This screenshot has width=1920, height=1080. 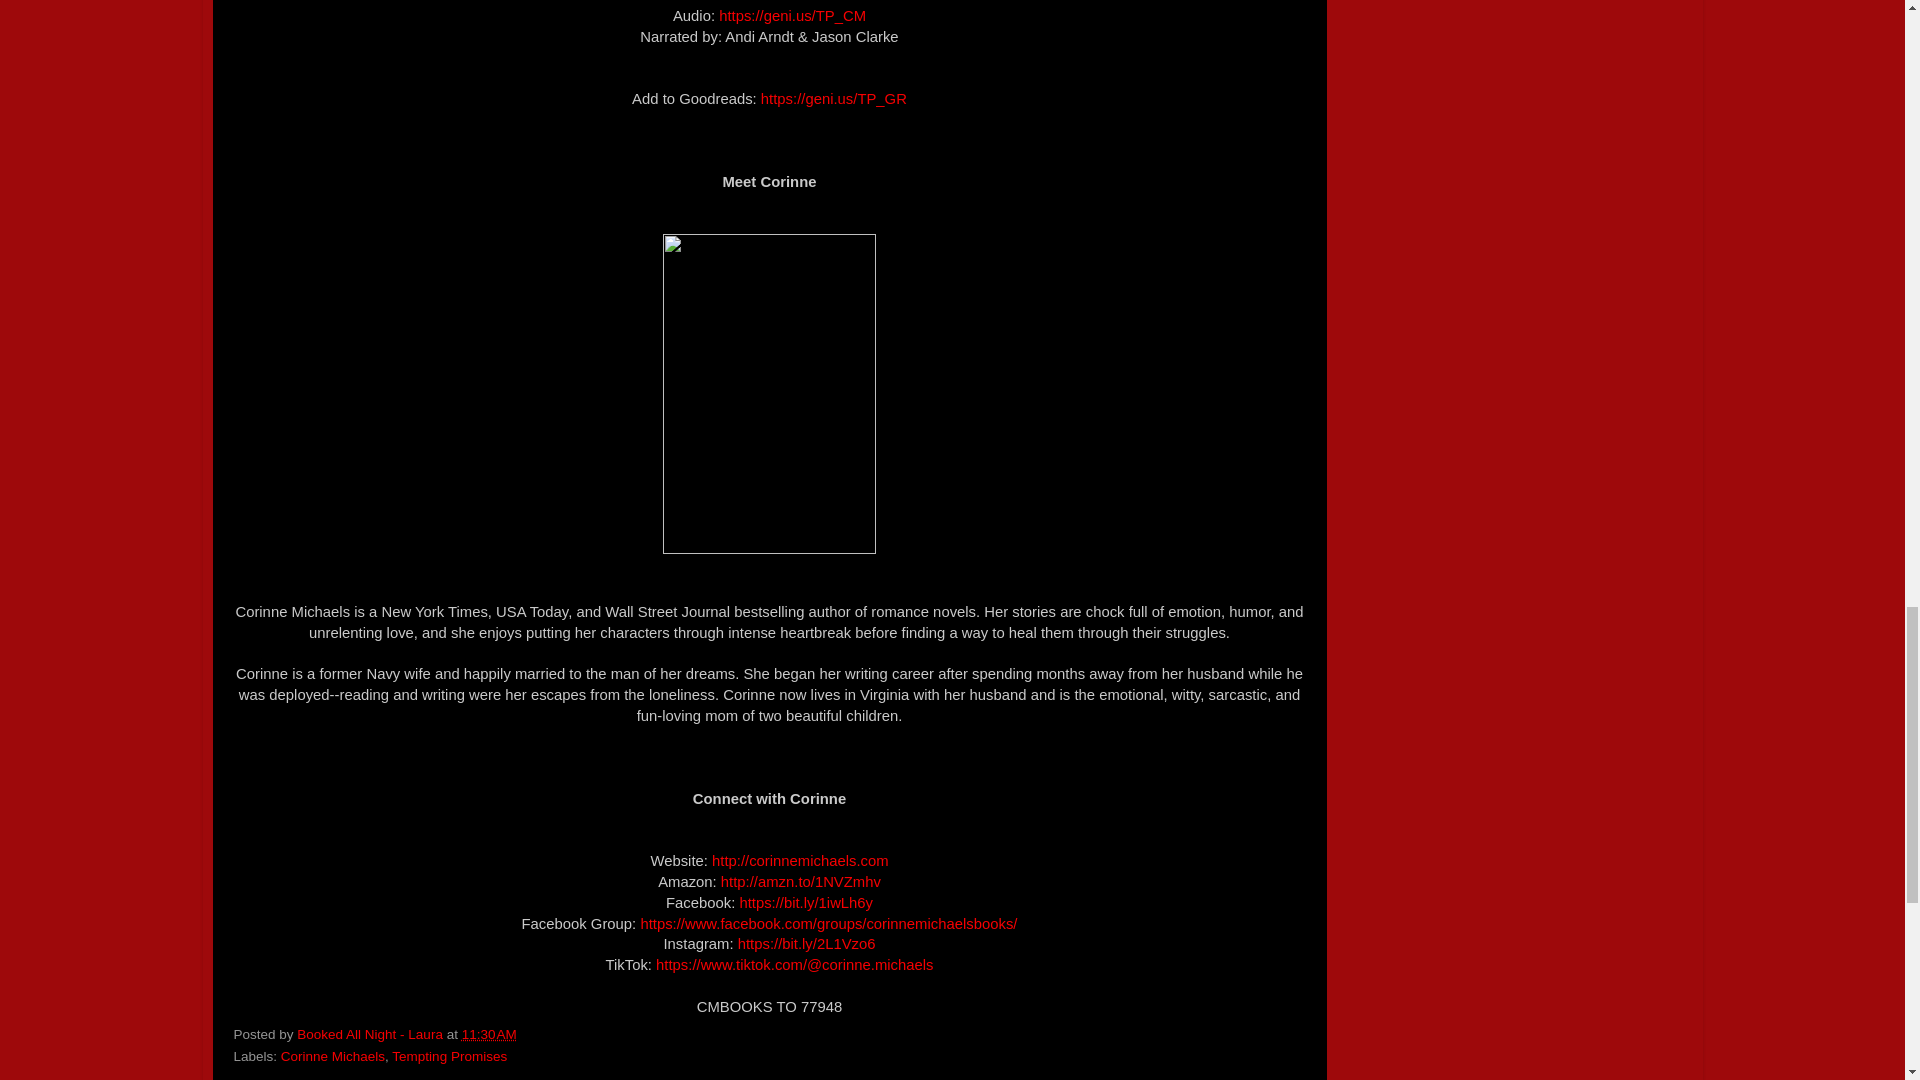 What do you see at coordinates (371, 1034) in the screenshot?
I see `Booked All Night - Laura` at bounding box center [371, 1034].